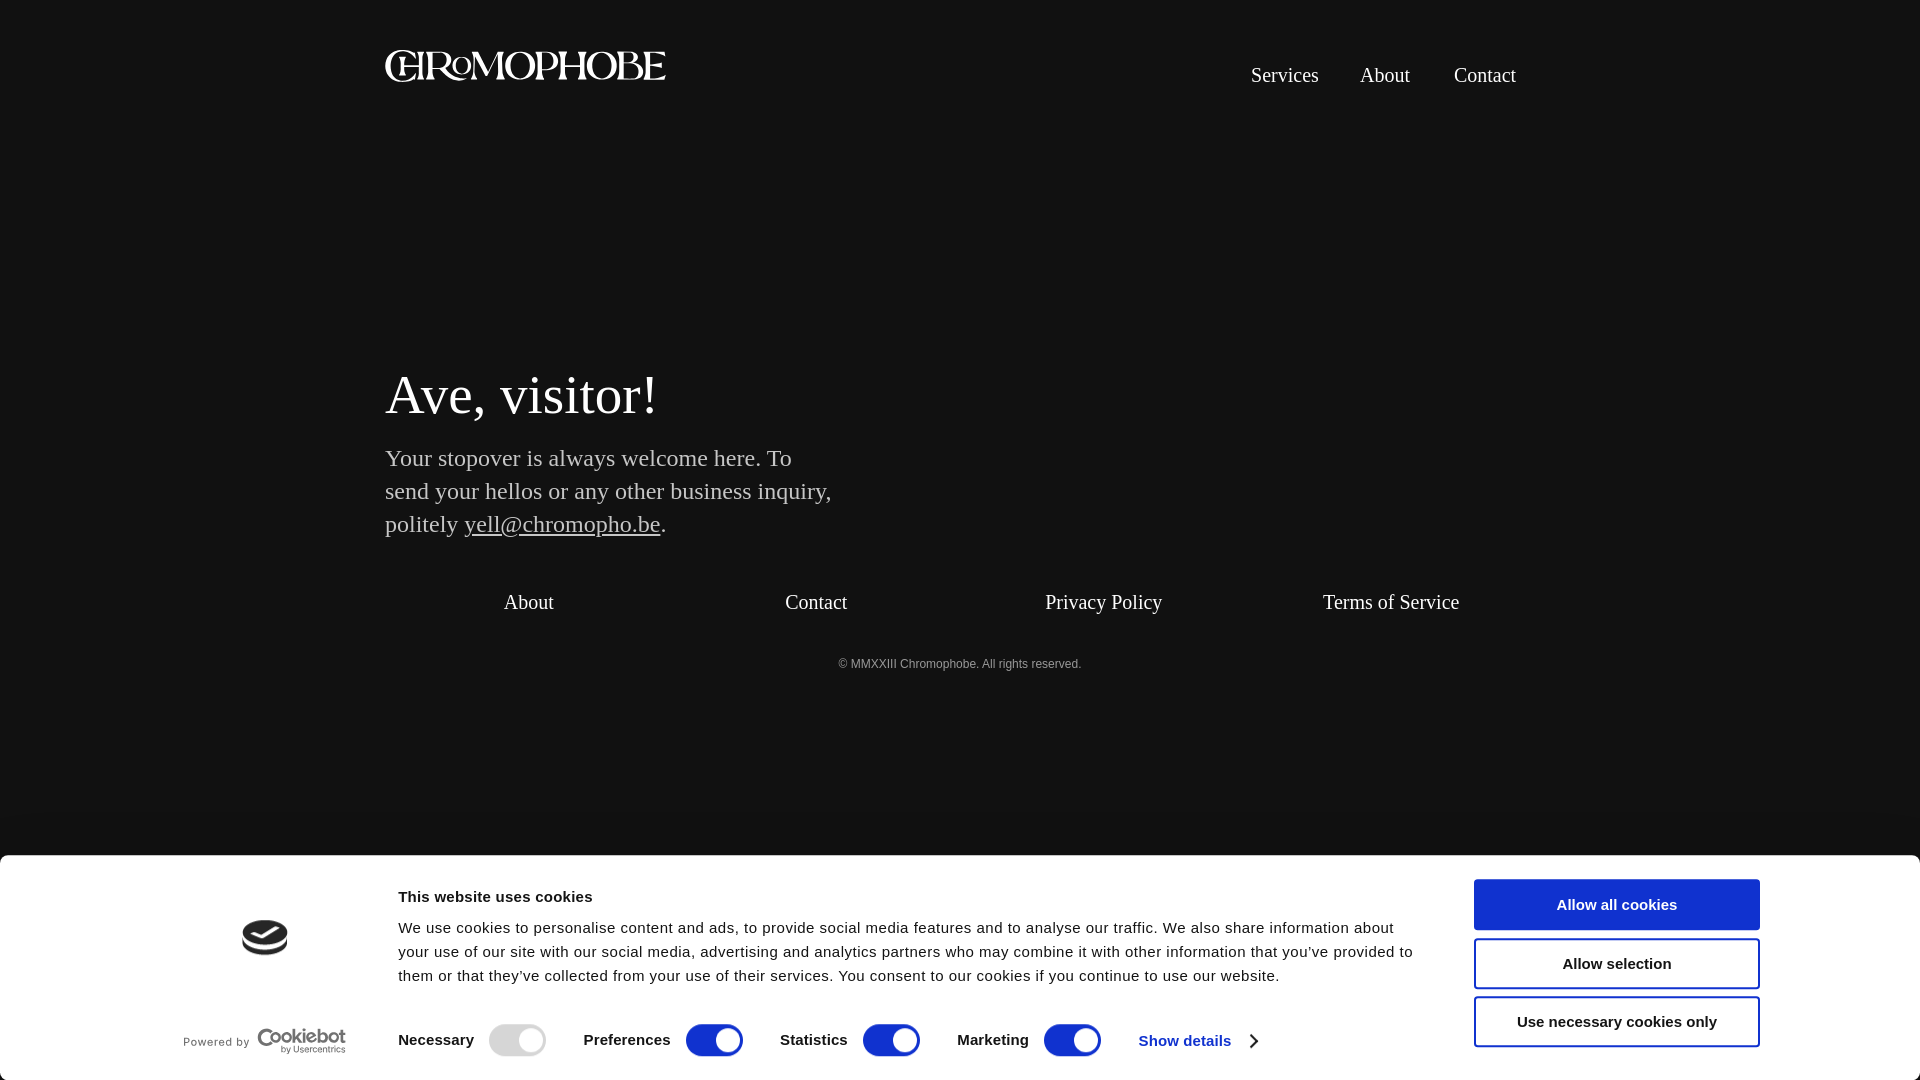 This screenshot has width=1920, height=1080. What do you see at coordinates (1285, 75) in the screenshot?
I see `Services` at bounding box center [1285, 75].